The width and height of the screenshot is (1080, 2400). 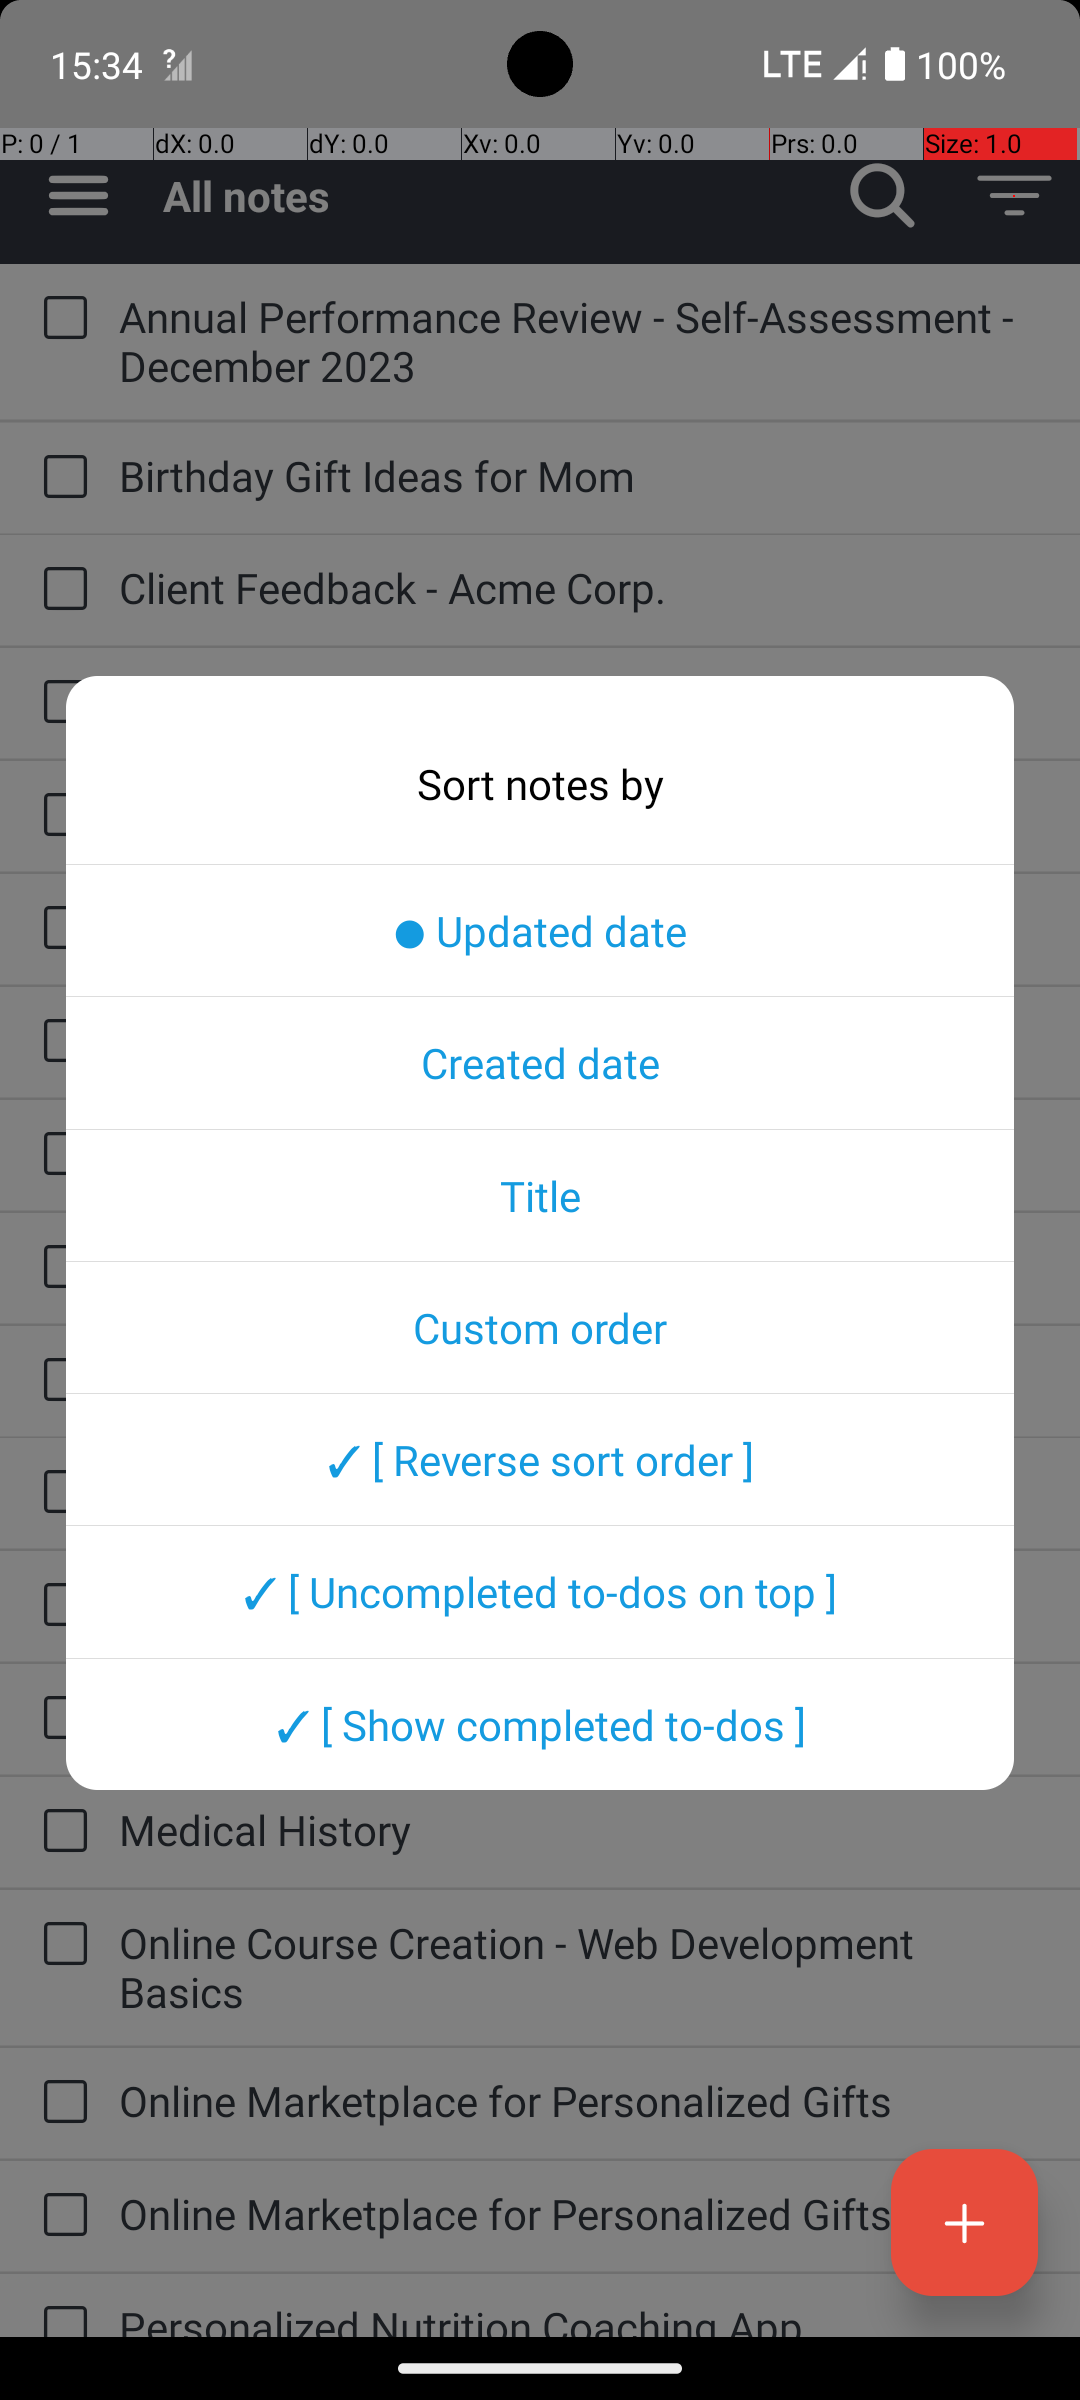 I want to click on to-do: Creamy Tomato Soup, so click(x=60, y=928).